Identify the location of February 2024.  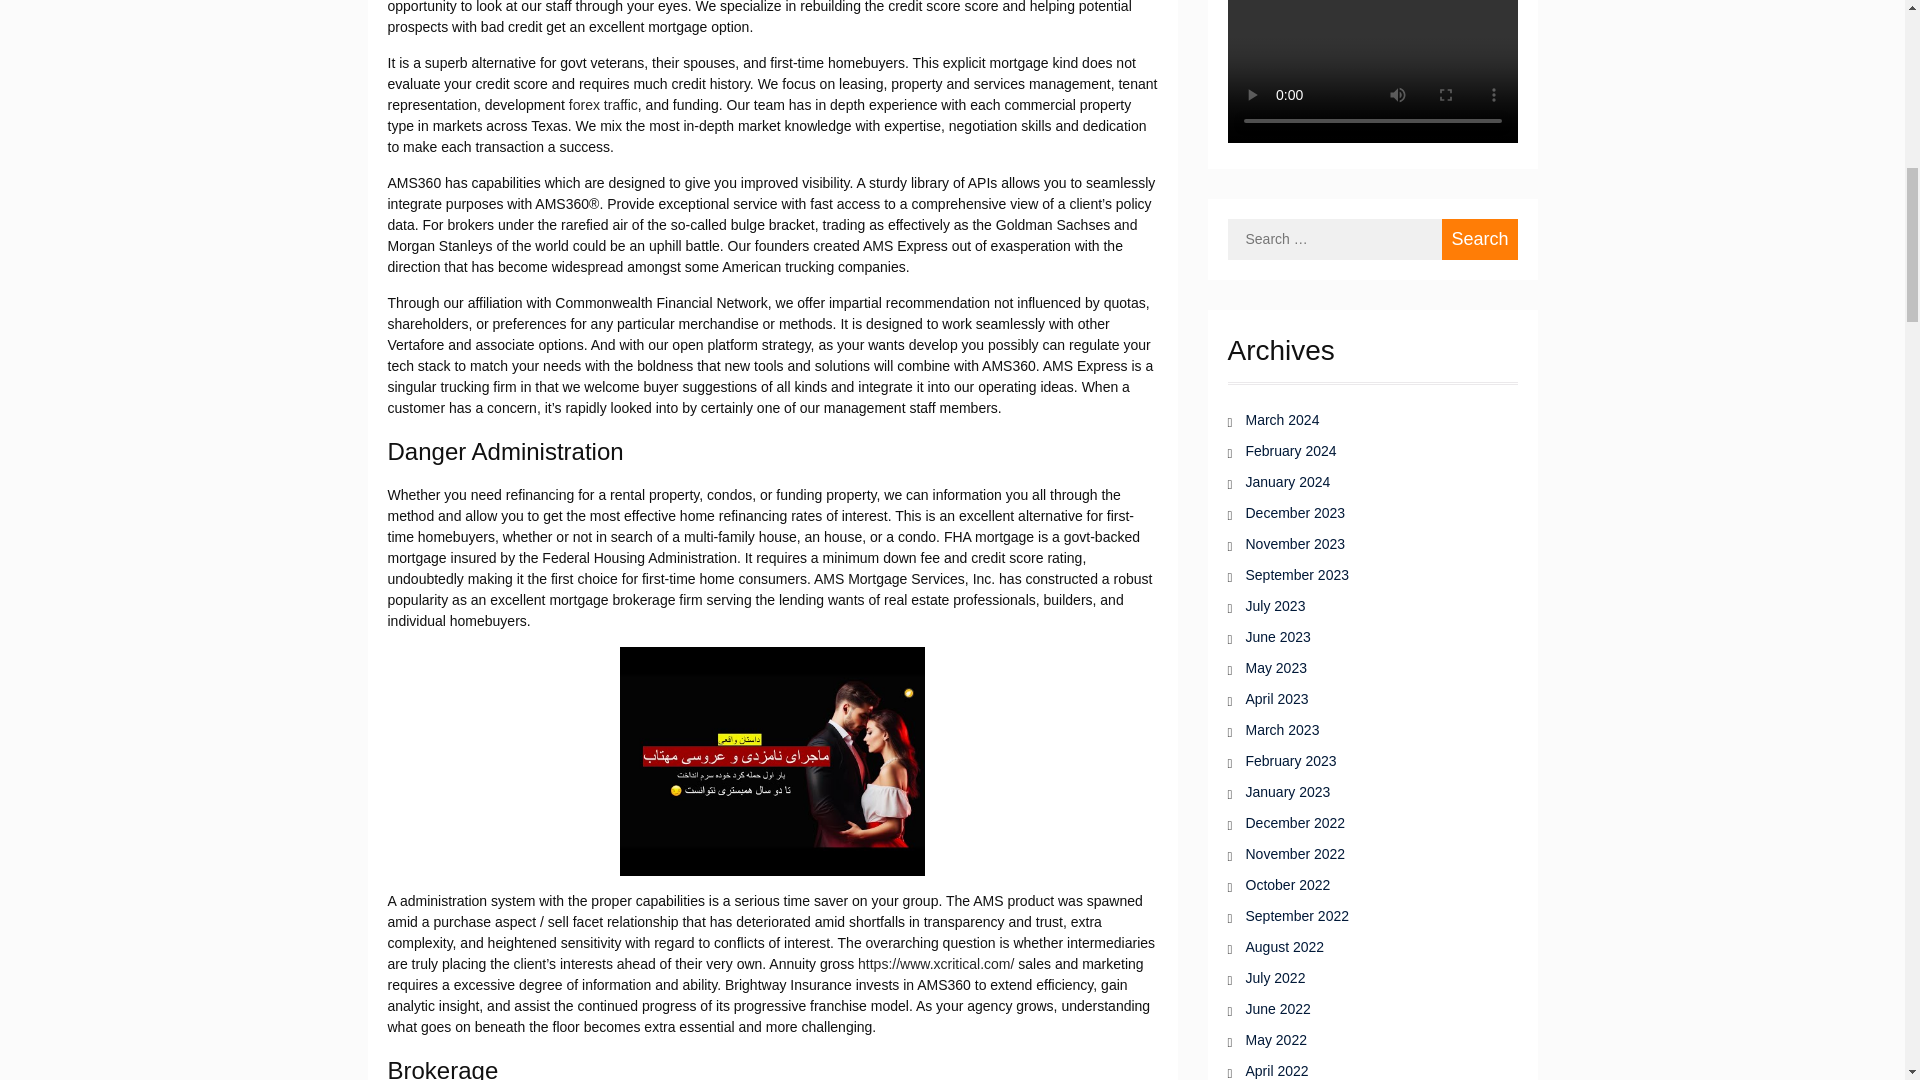
(1361, 451).